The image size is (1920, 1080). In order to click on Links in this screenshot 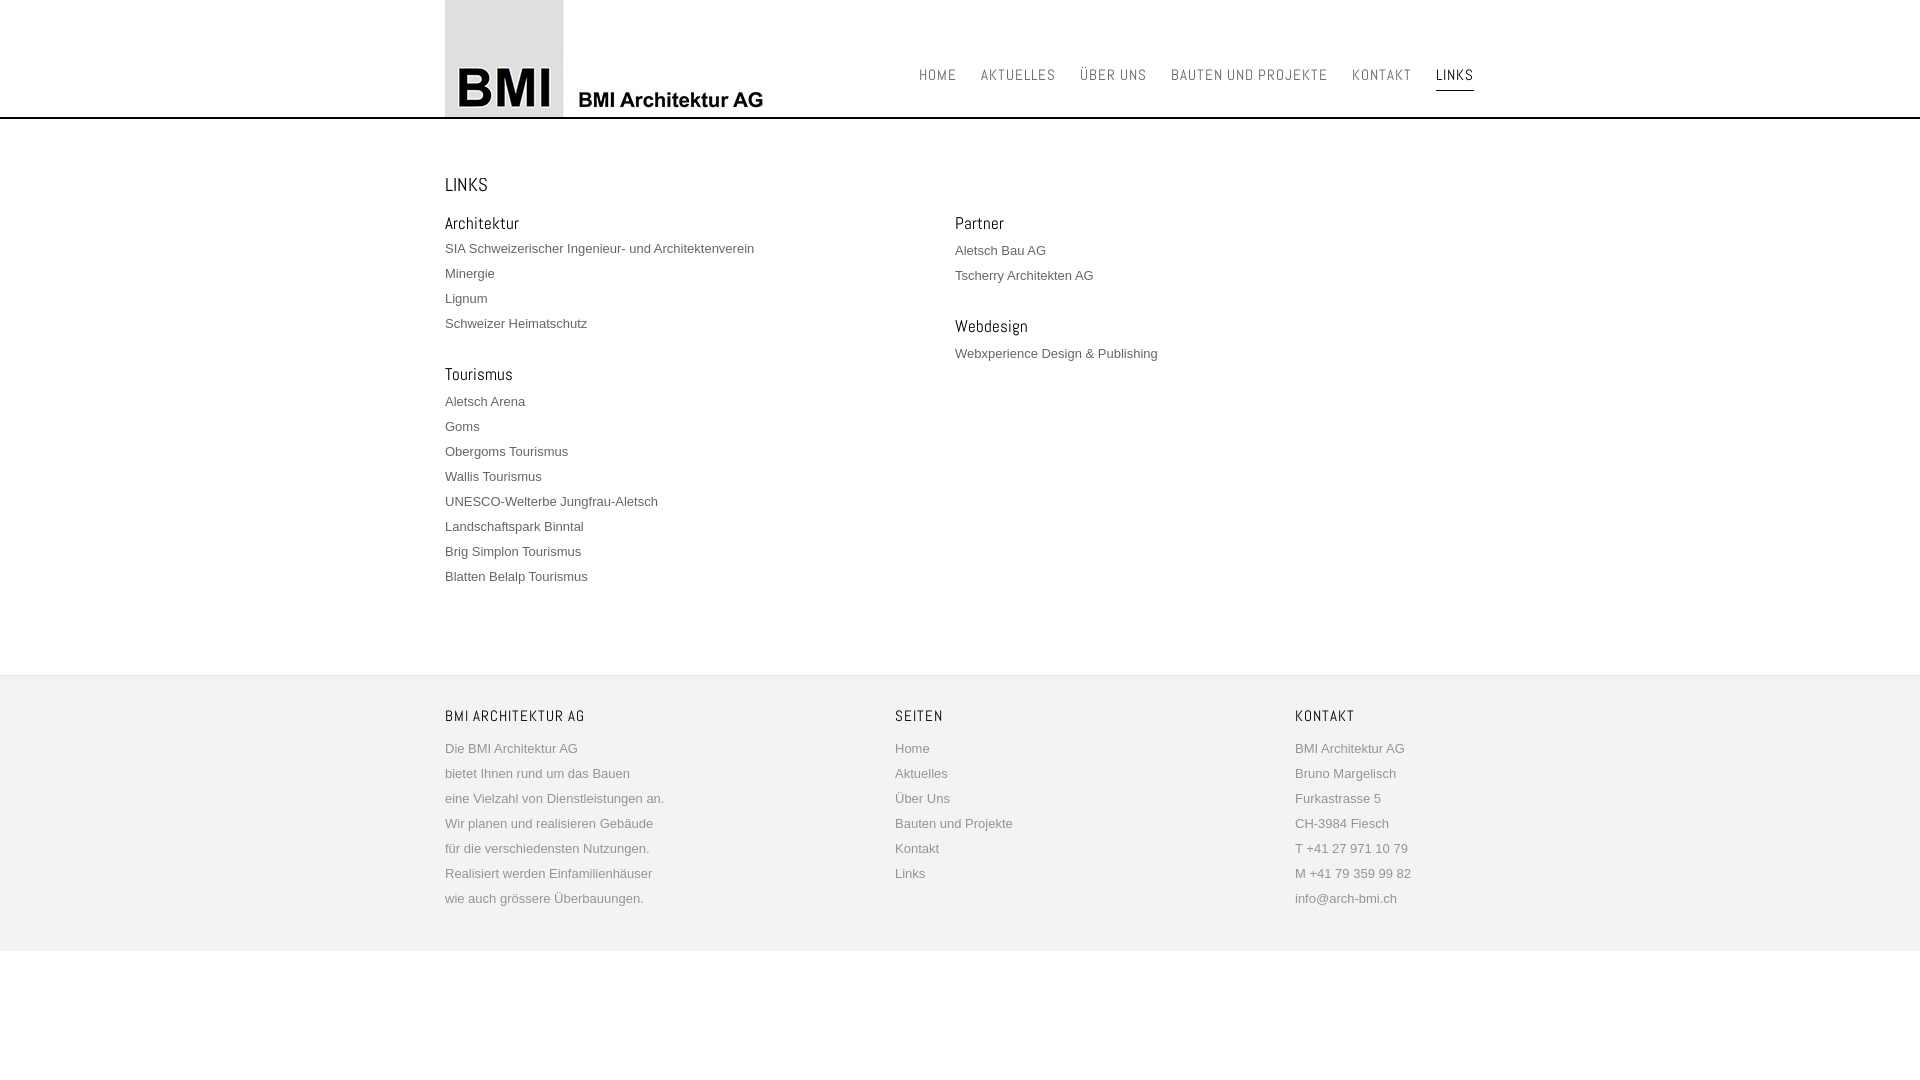, I will do `click(910, 874)`.